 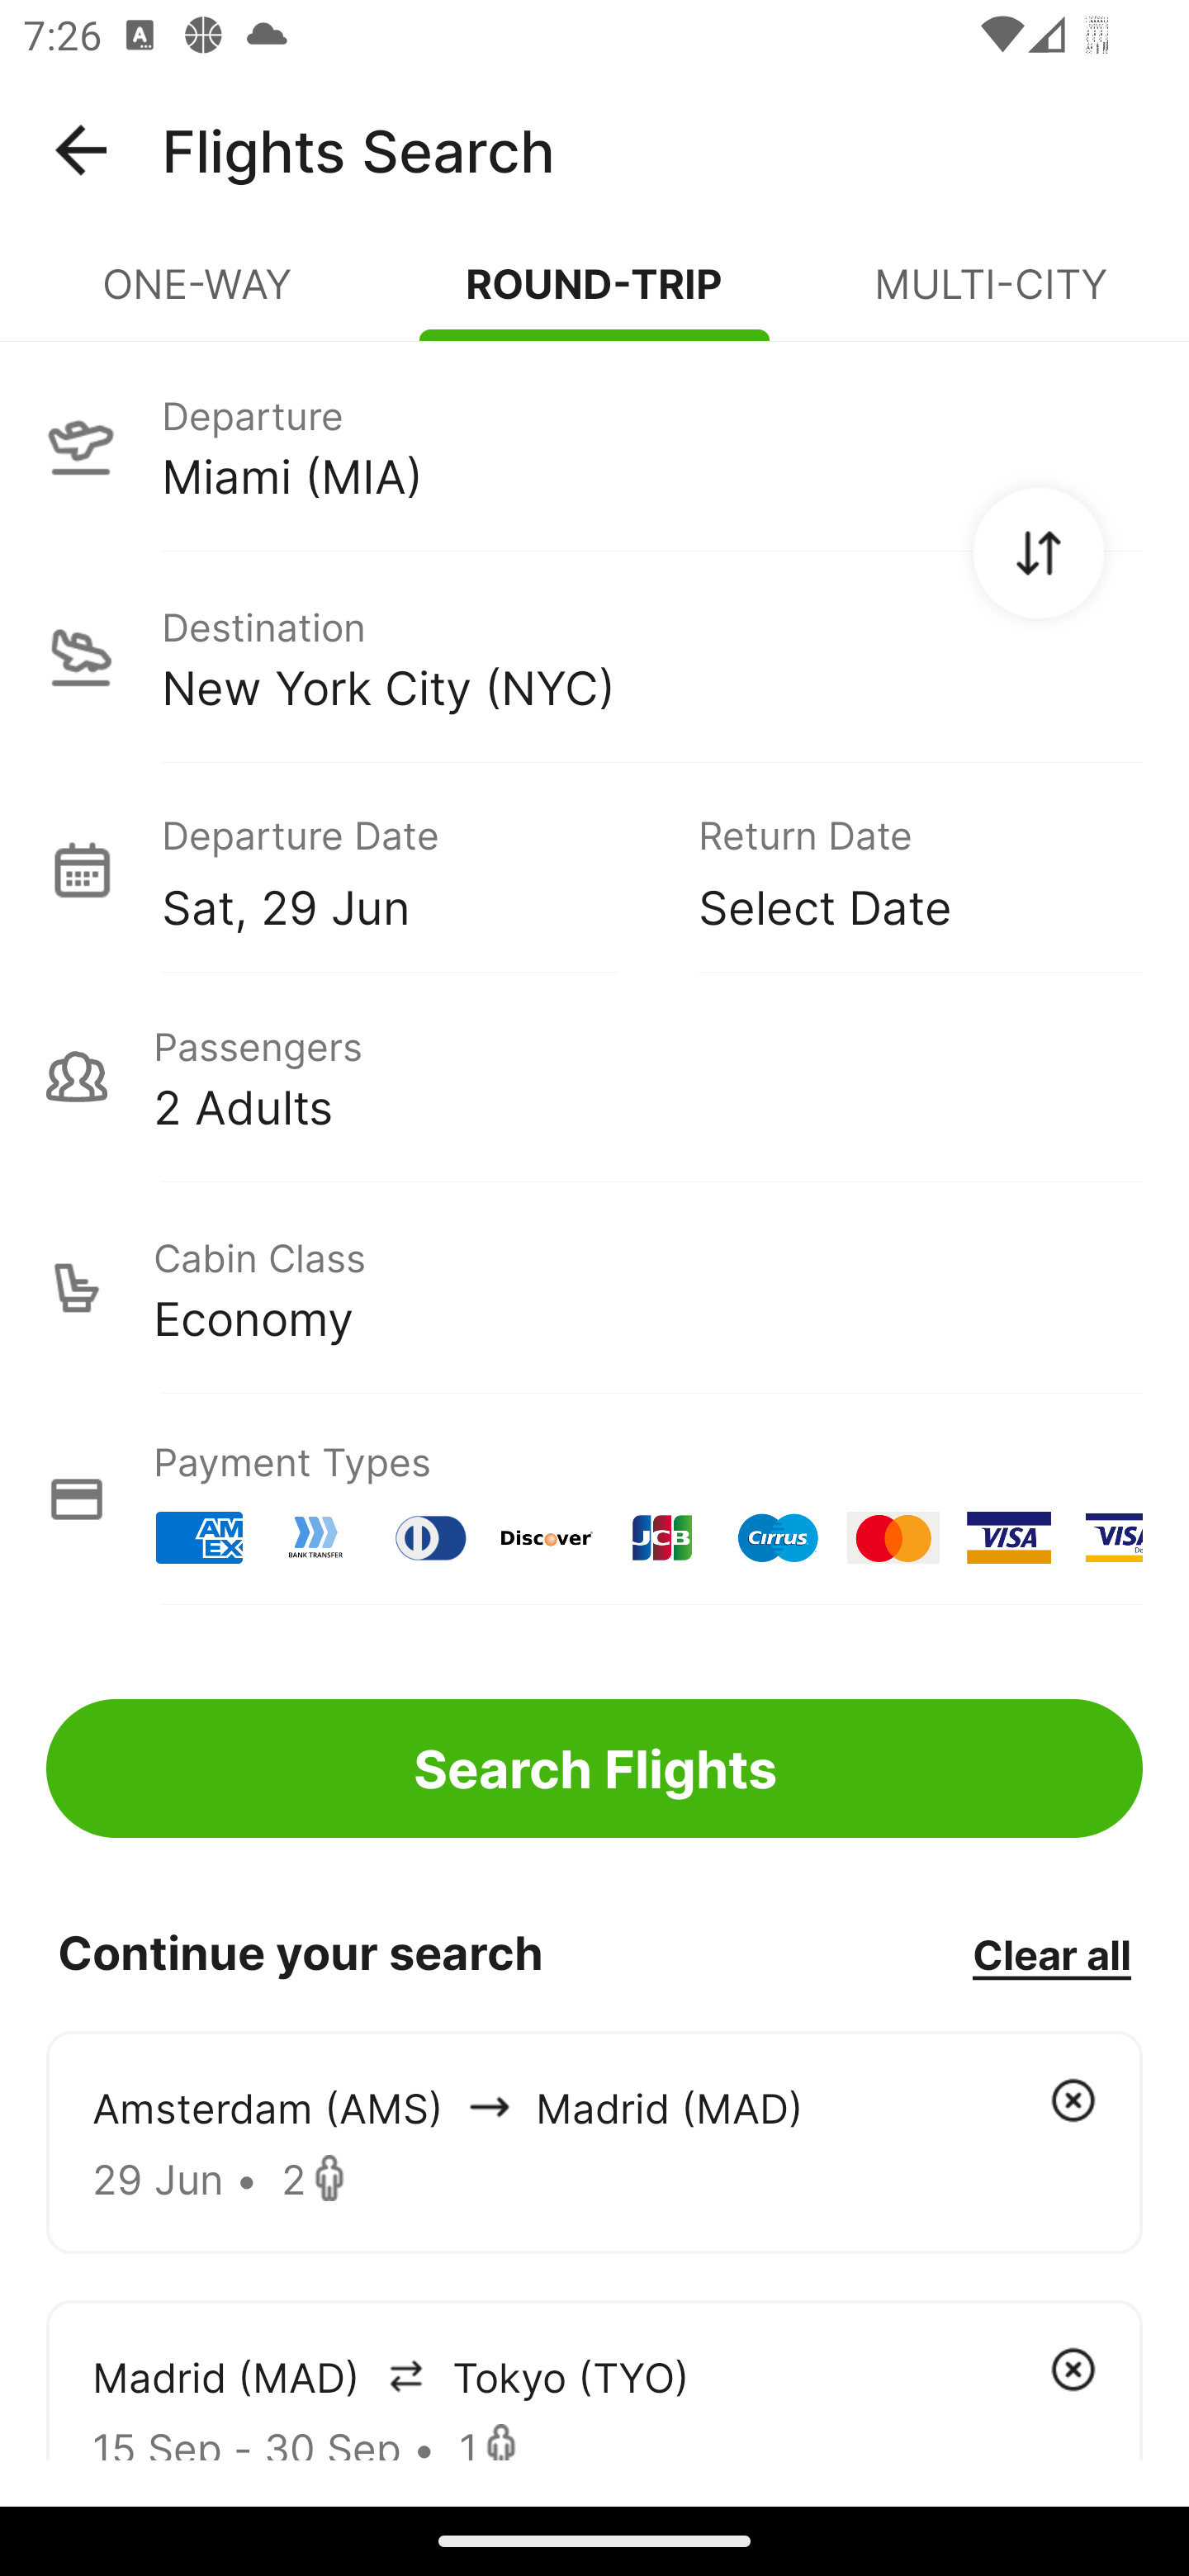 What do you see at coordinates (594, 297) in the screenshot?
I see `ROUND-TRIP` at bounding box center [594, 297].